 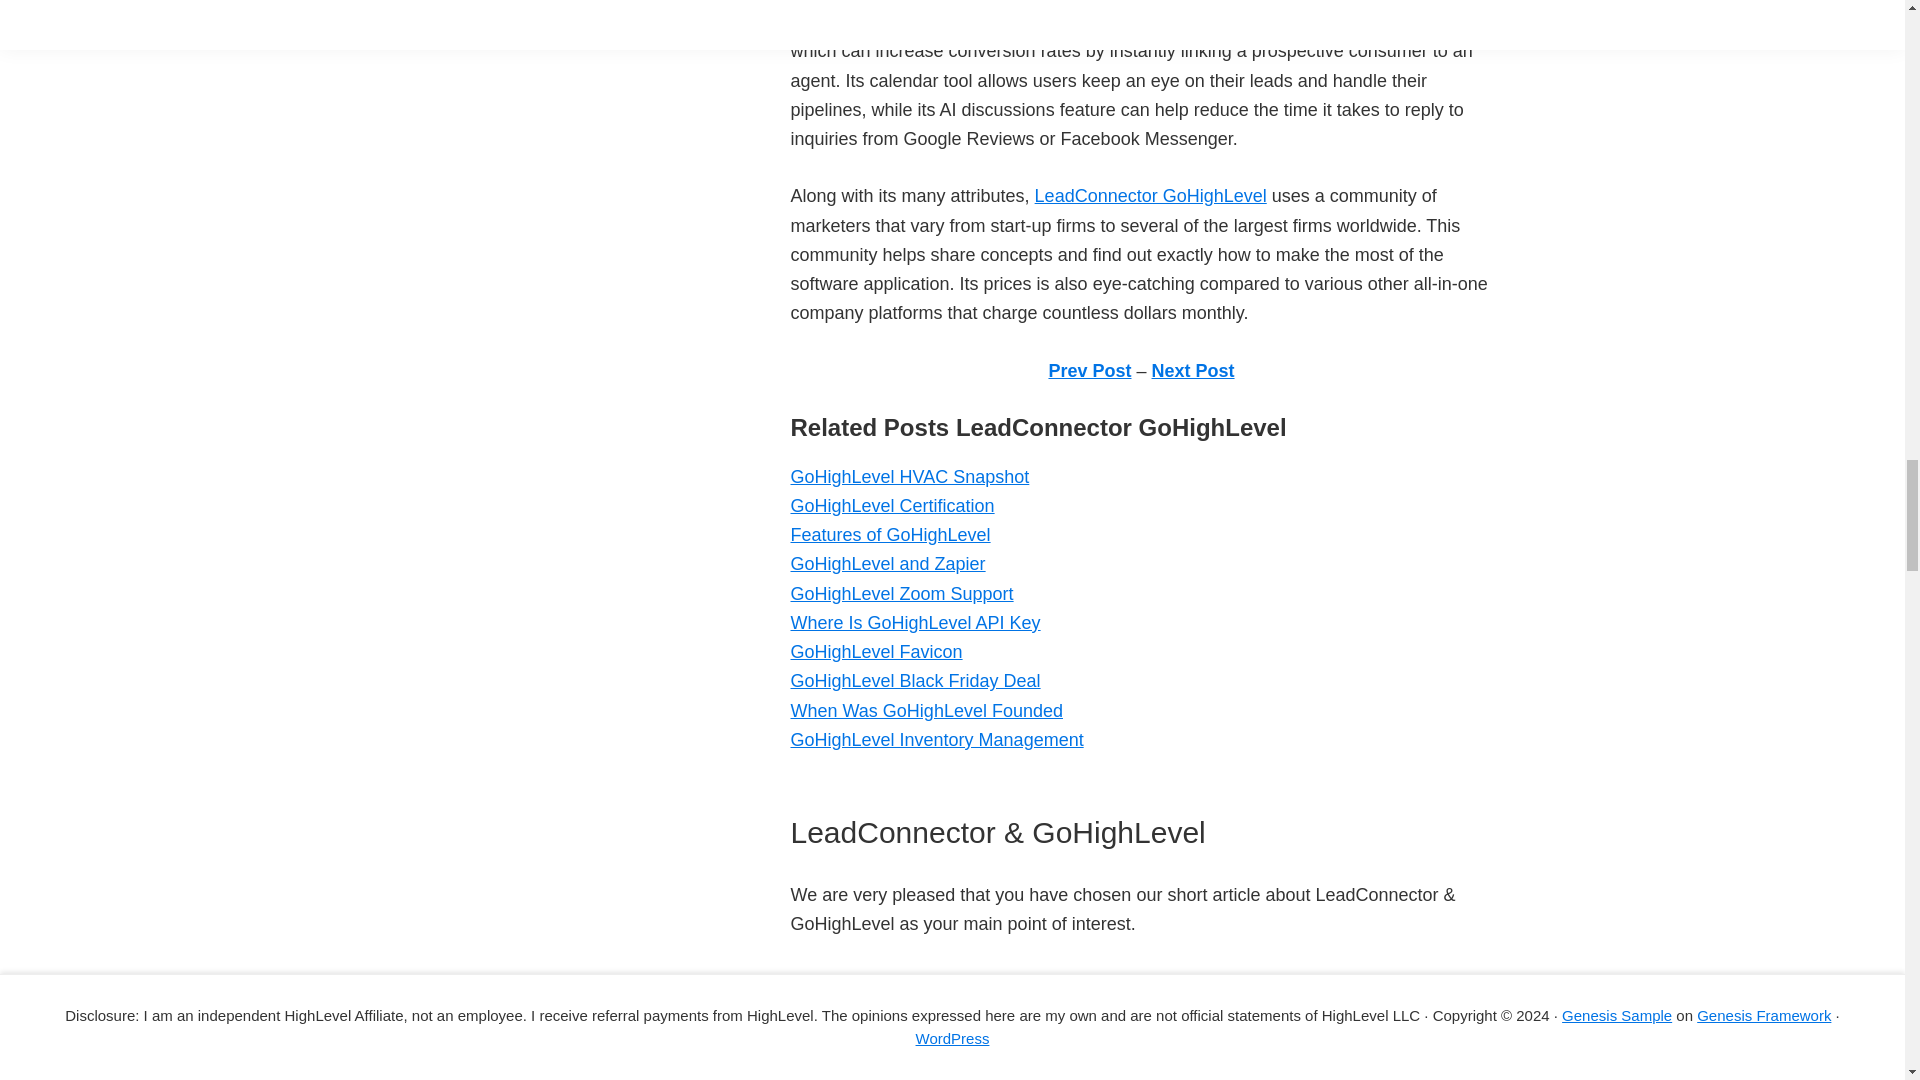 I want to click on LeadConnector GoHighLevel, so click(x=1150, y=196).